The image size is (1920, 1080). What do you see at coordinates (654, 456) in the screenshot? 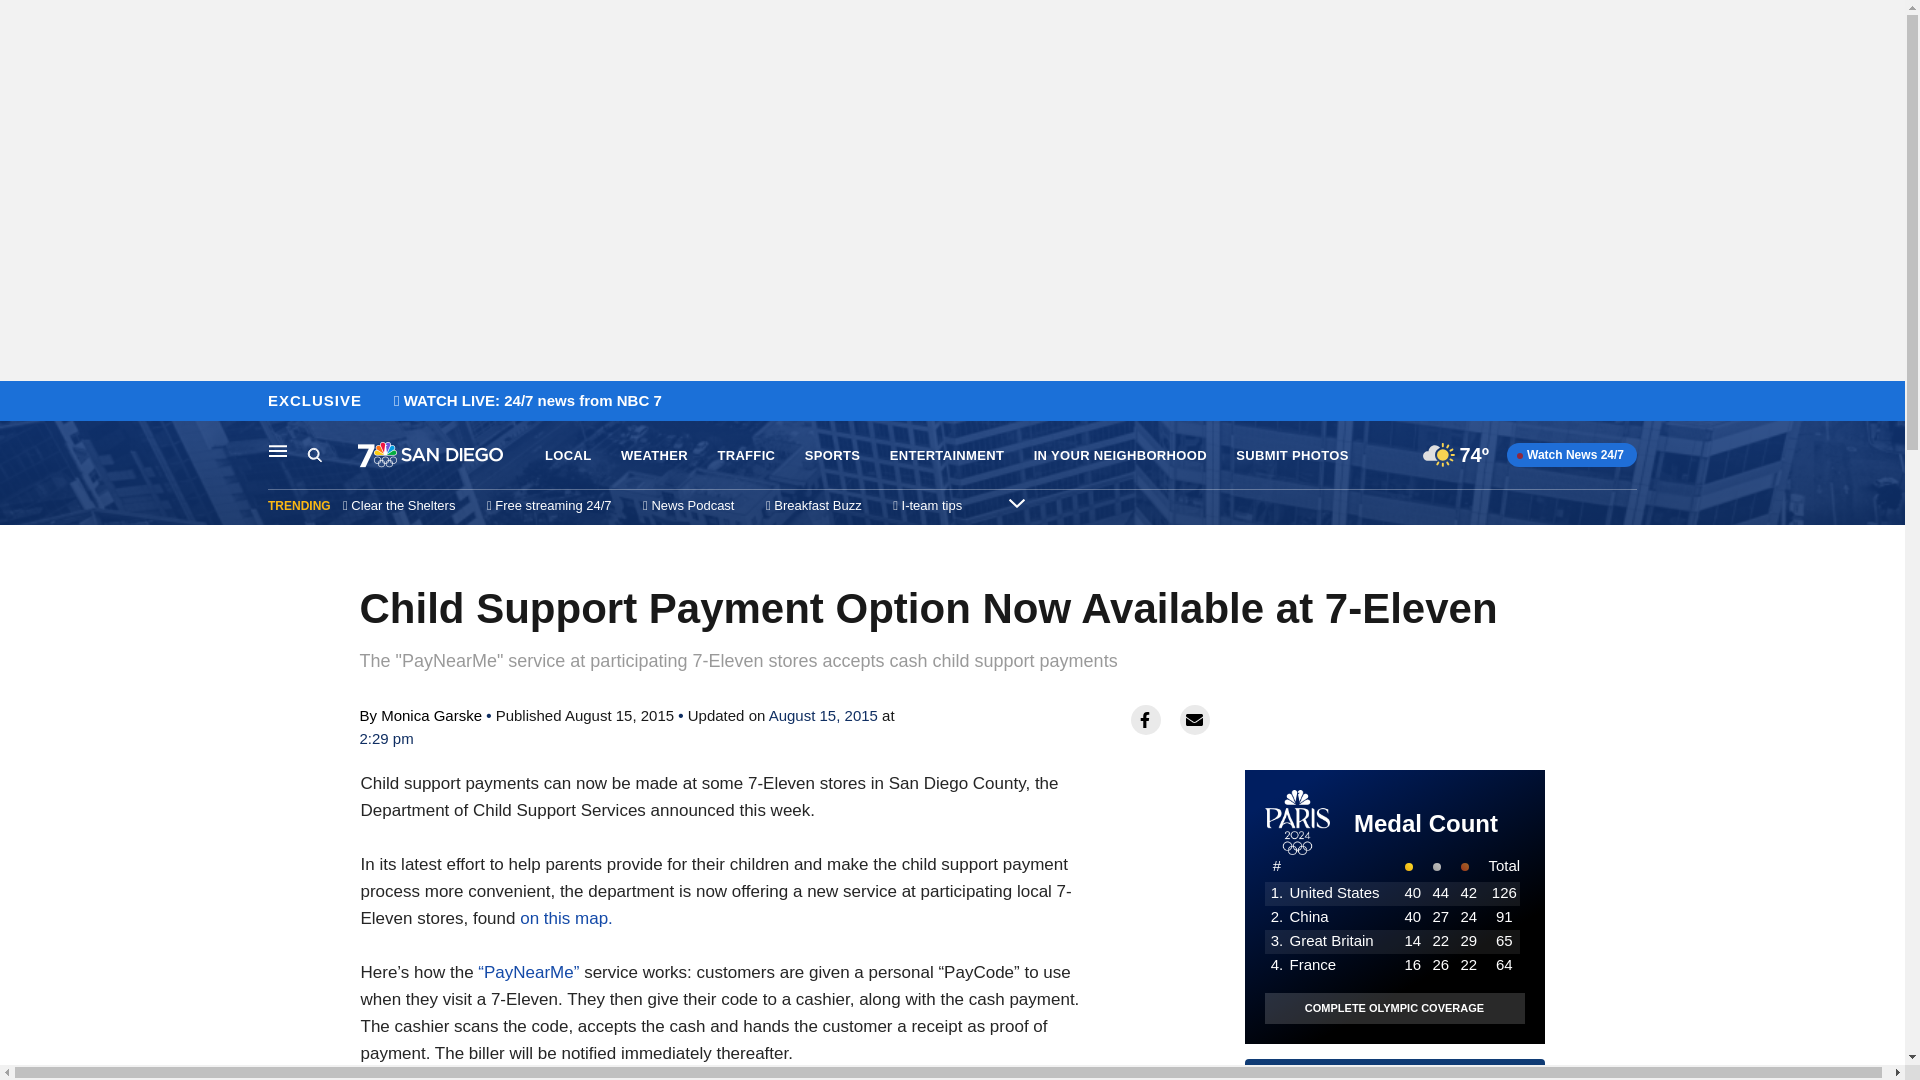
I see `ENTERTAINMENT` at bounding box center [654, 456].